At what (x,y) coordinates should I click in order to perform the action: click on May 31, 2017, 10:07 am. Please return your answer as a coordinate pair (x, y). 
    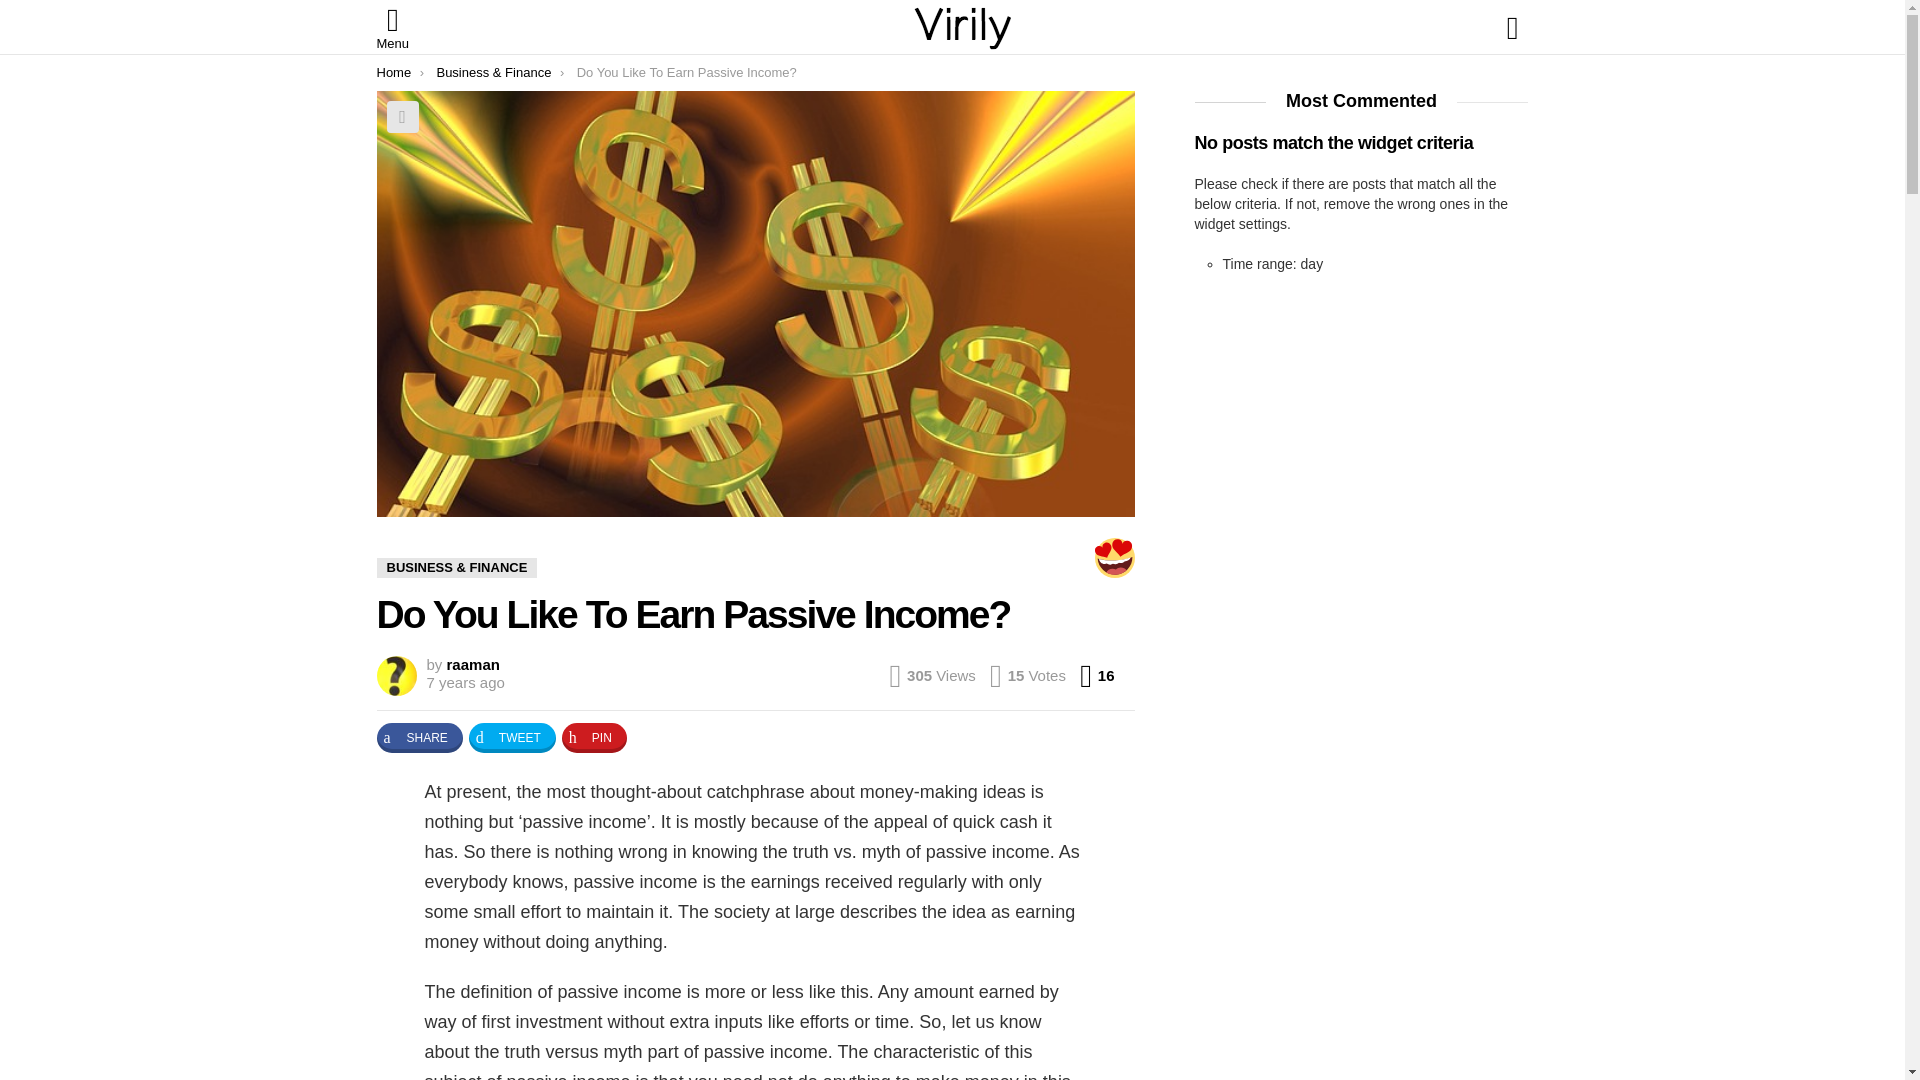
    Looking at the image, I should click on (473, 664).